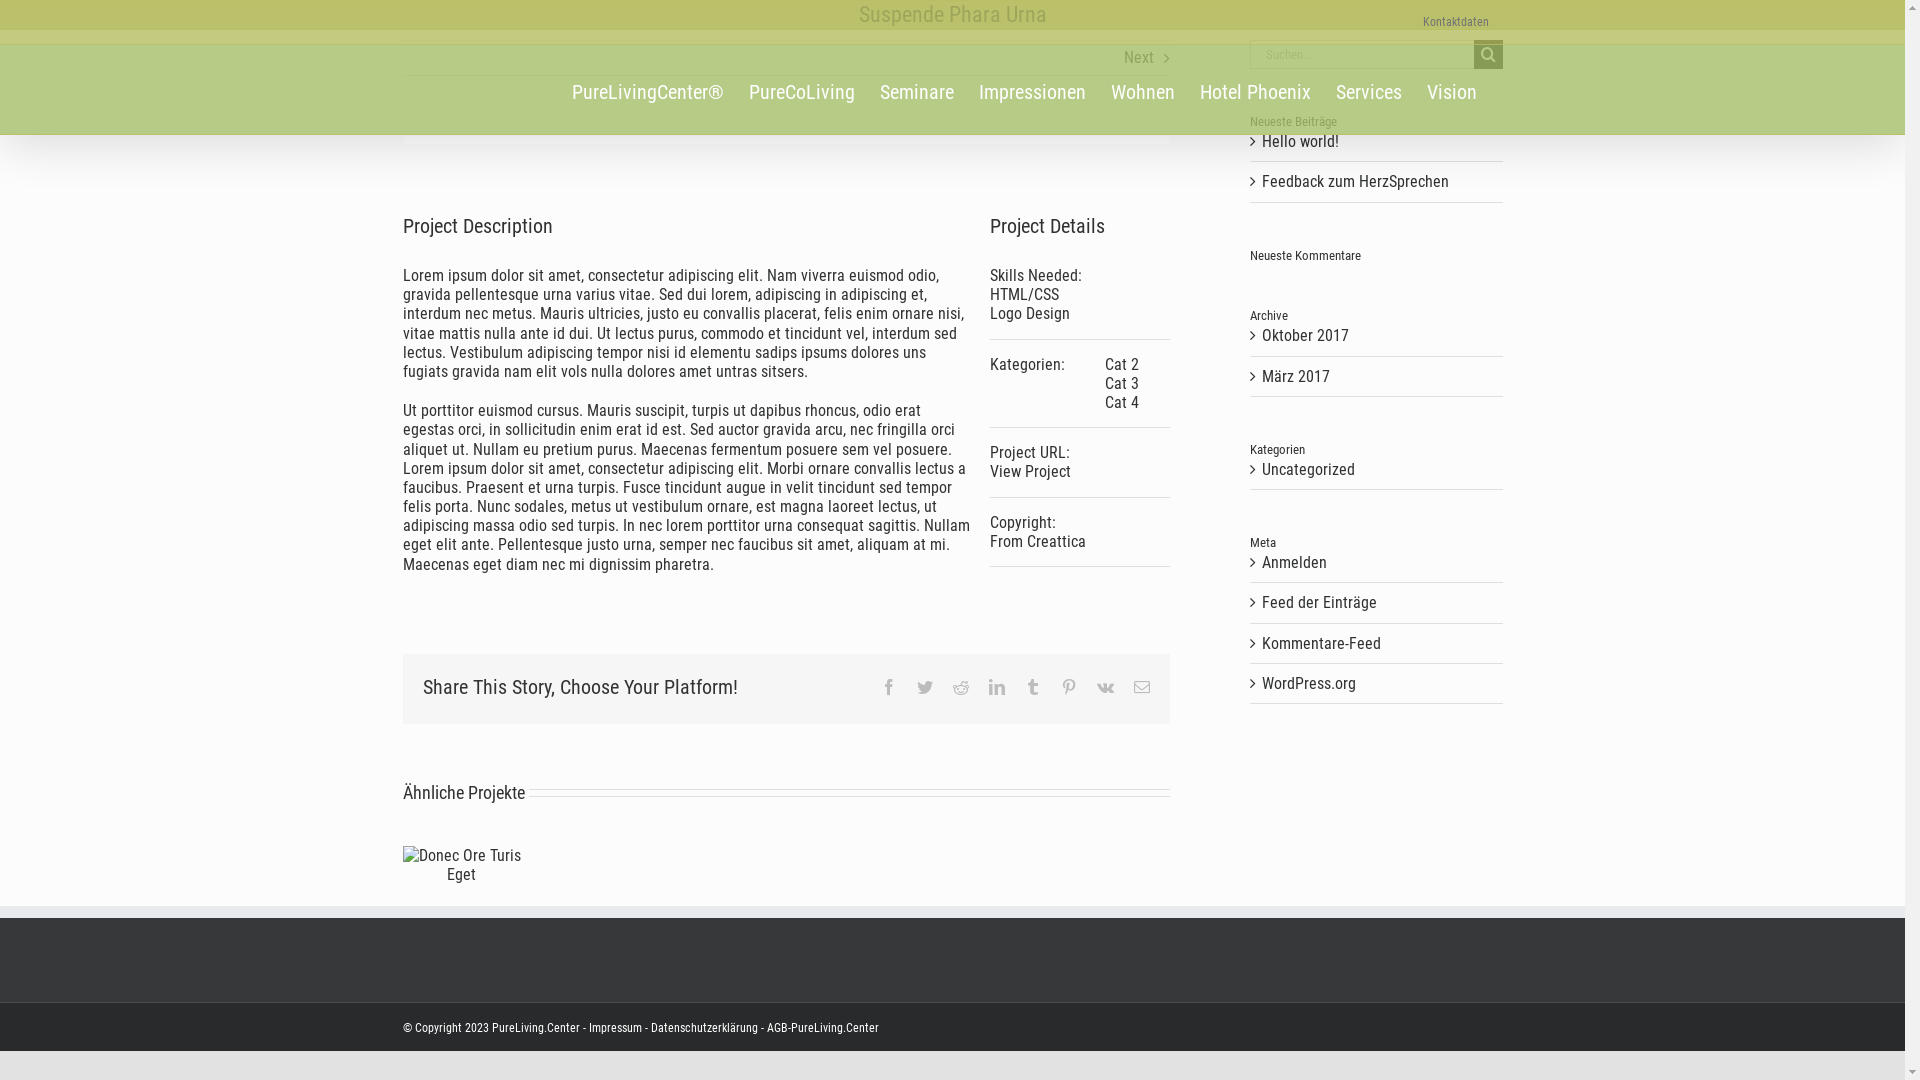 This screenshot has height=1080, width=1920. What do you see at coordinates (1139, 58) in the screenshot?
I see `Next` at bounding box center [1139, 58].